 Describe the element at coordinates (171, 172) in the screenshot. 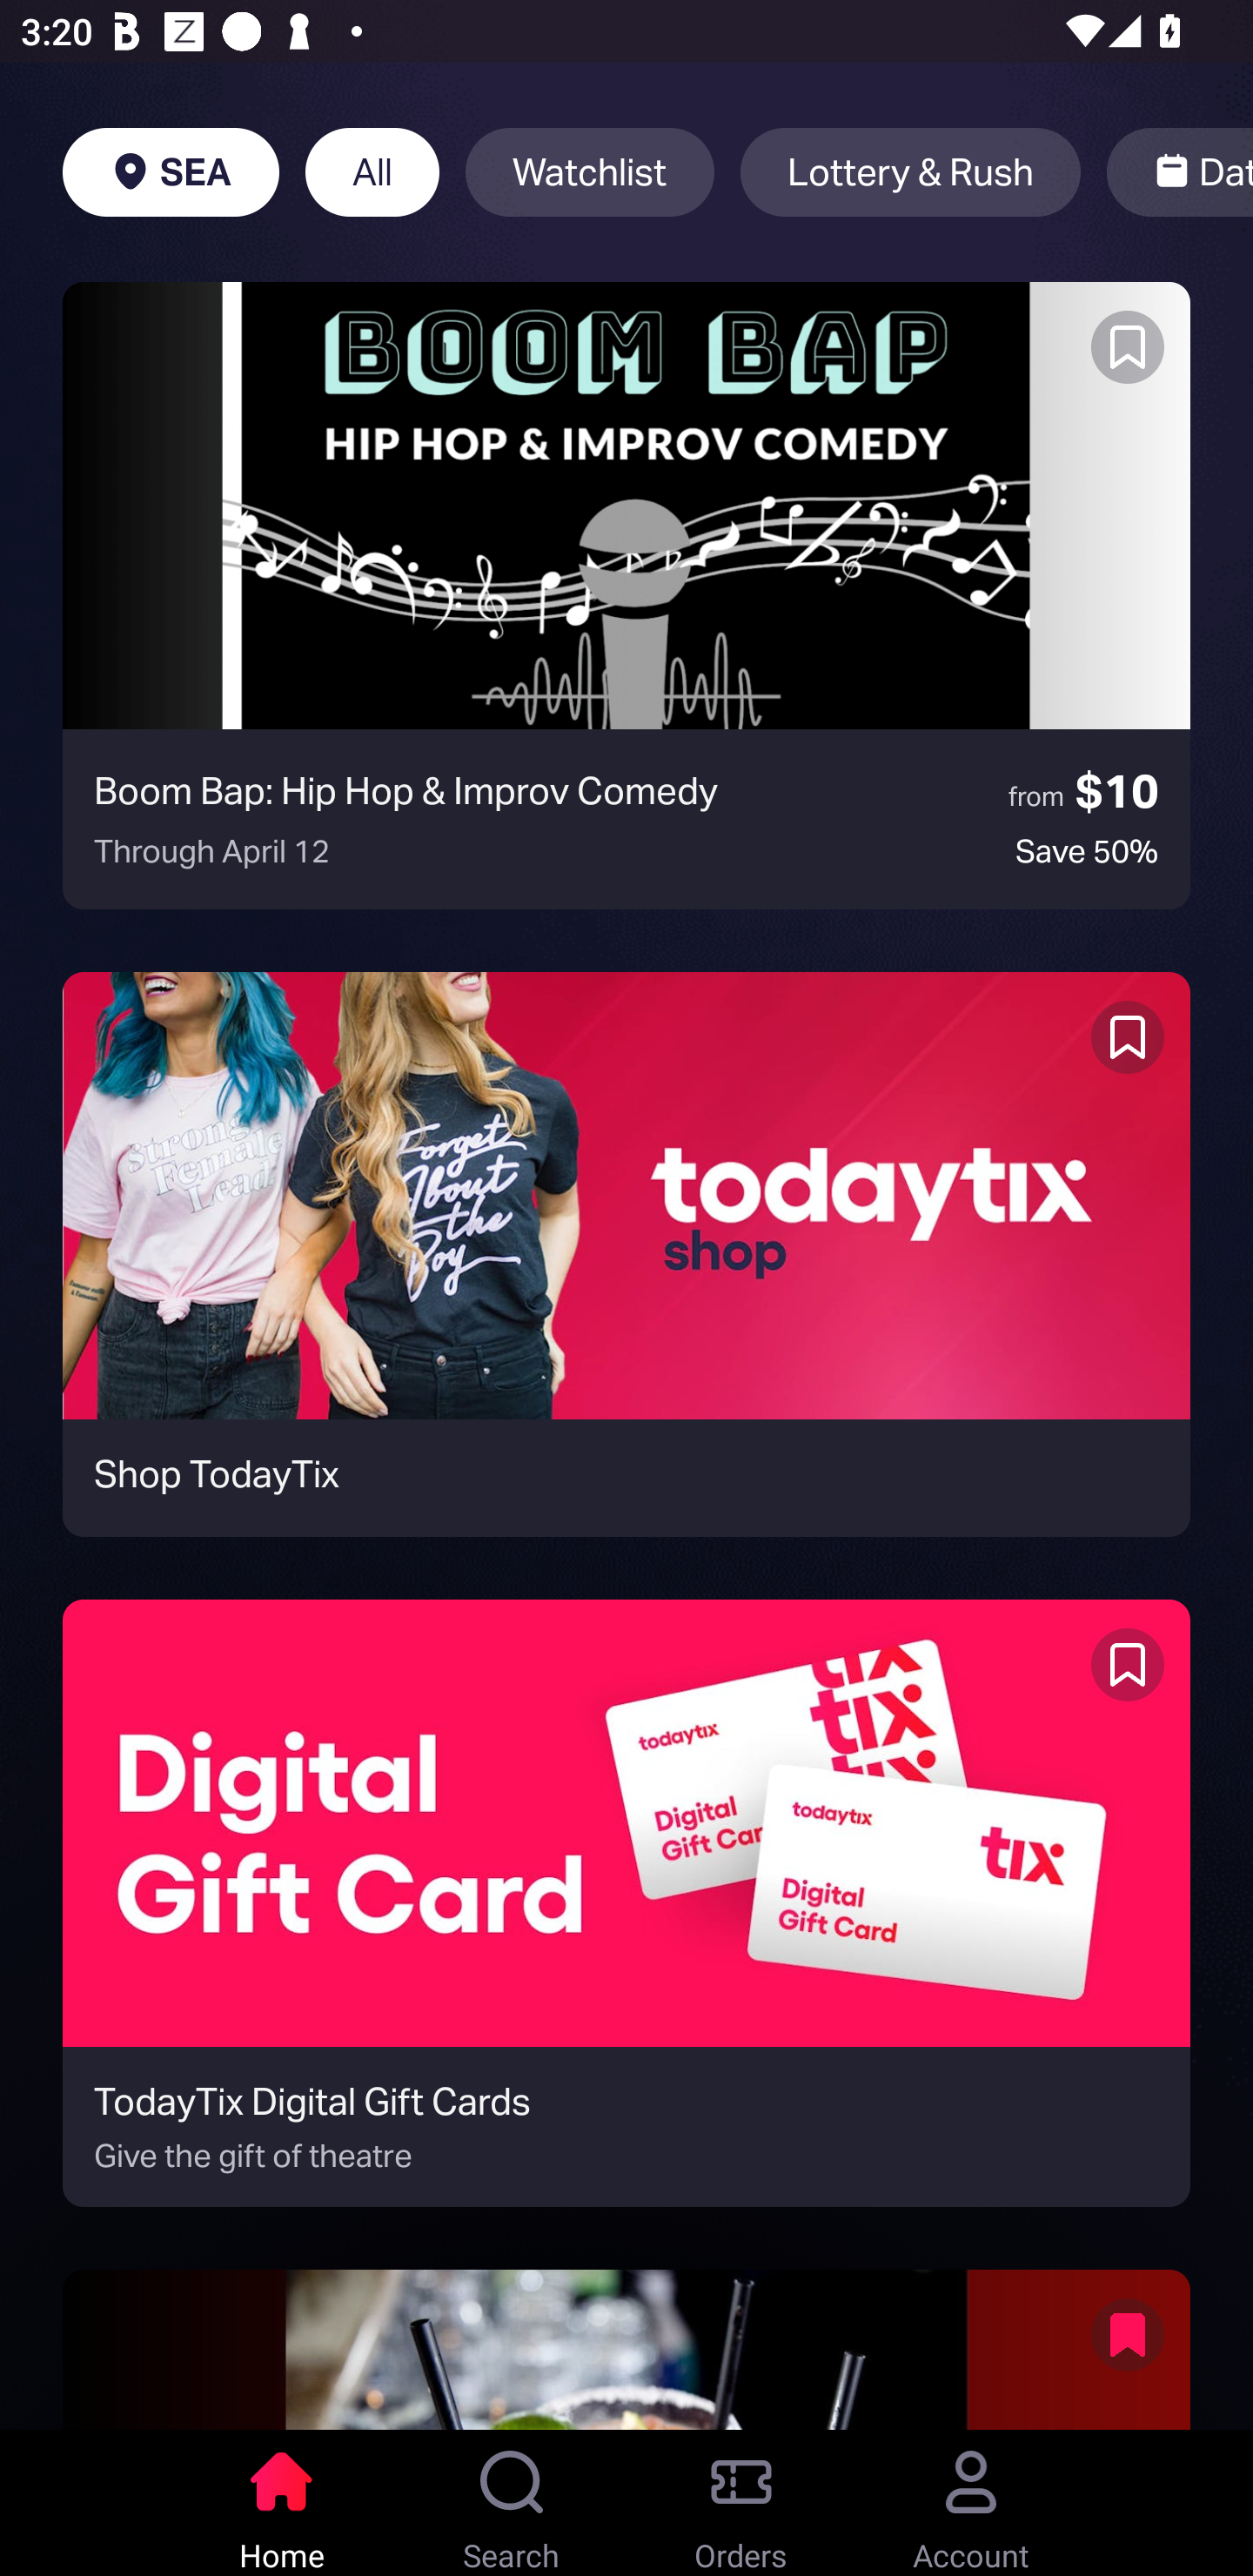

I see `SEA` at that location.